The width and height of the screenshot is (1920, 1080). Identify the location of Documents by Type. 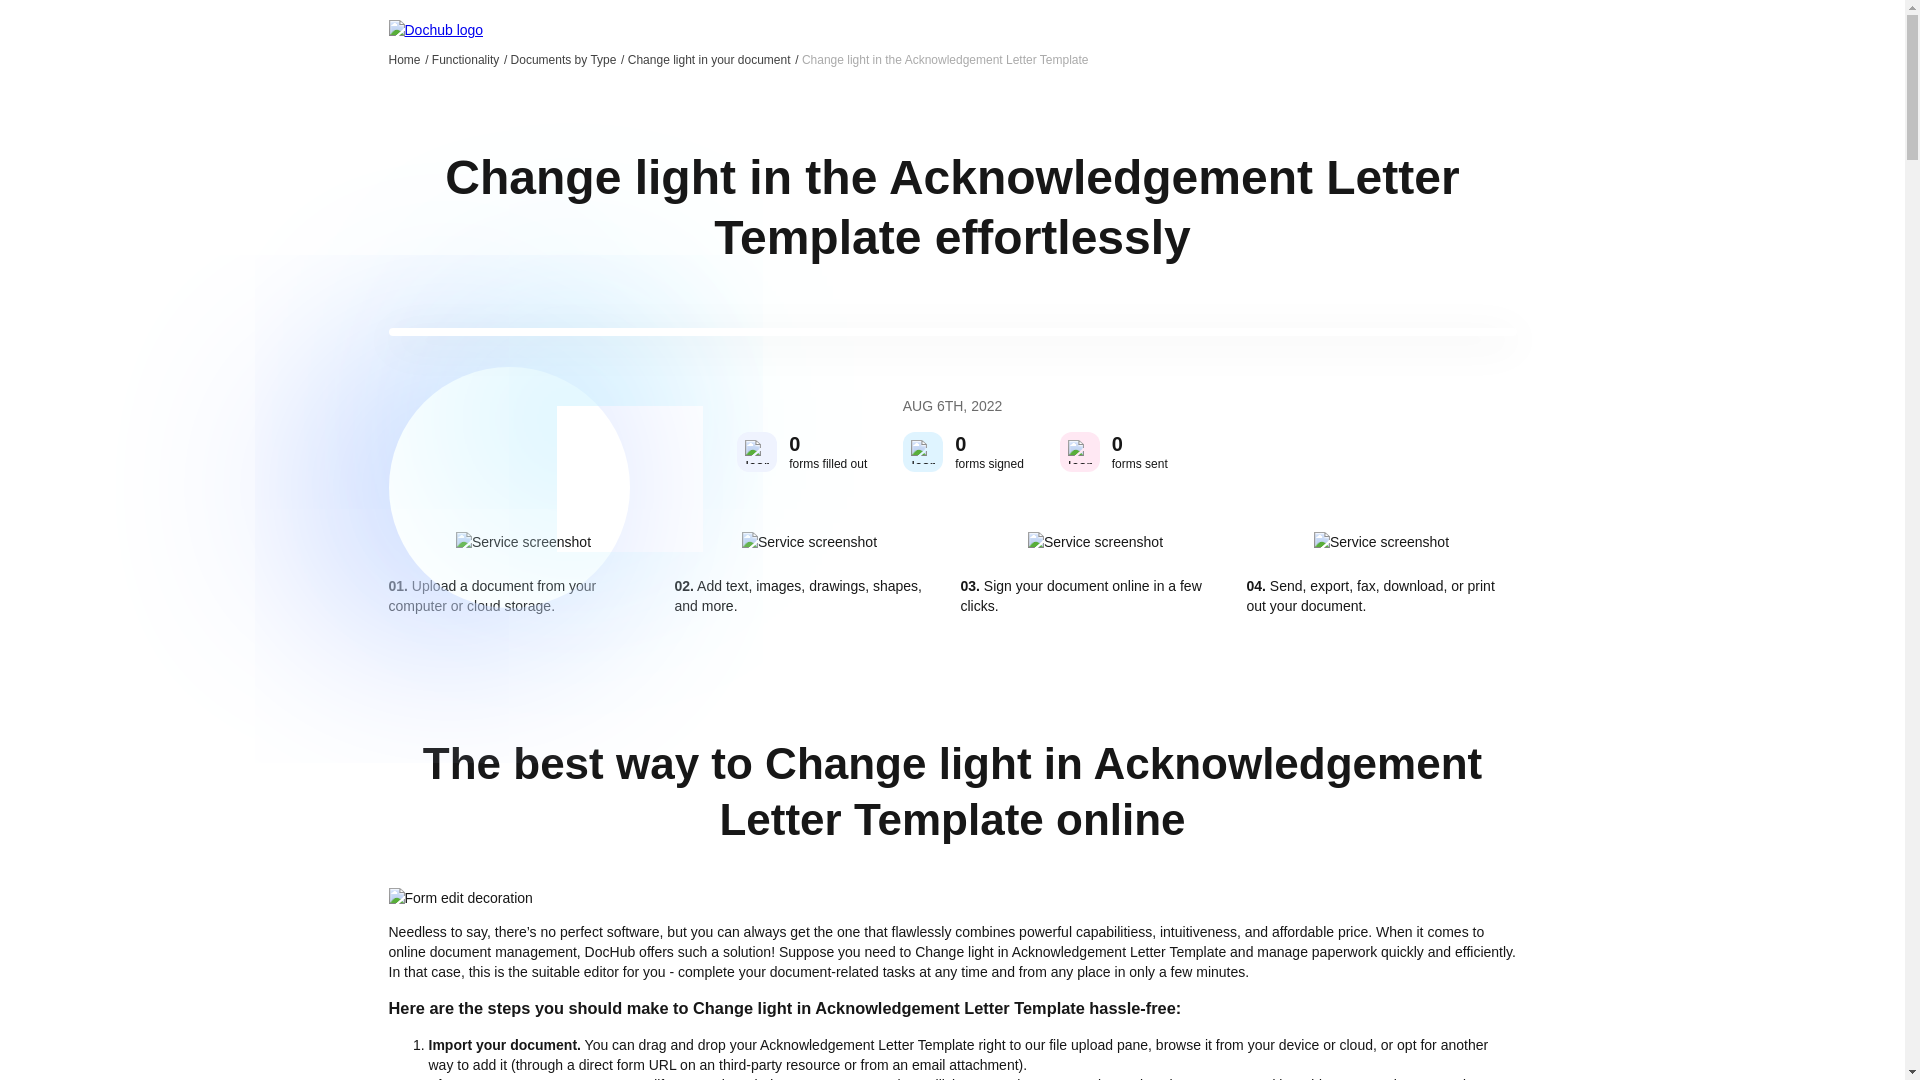
(568, 59).